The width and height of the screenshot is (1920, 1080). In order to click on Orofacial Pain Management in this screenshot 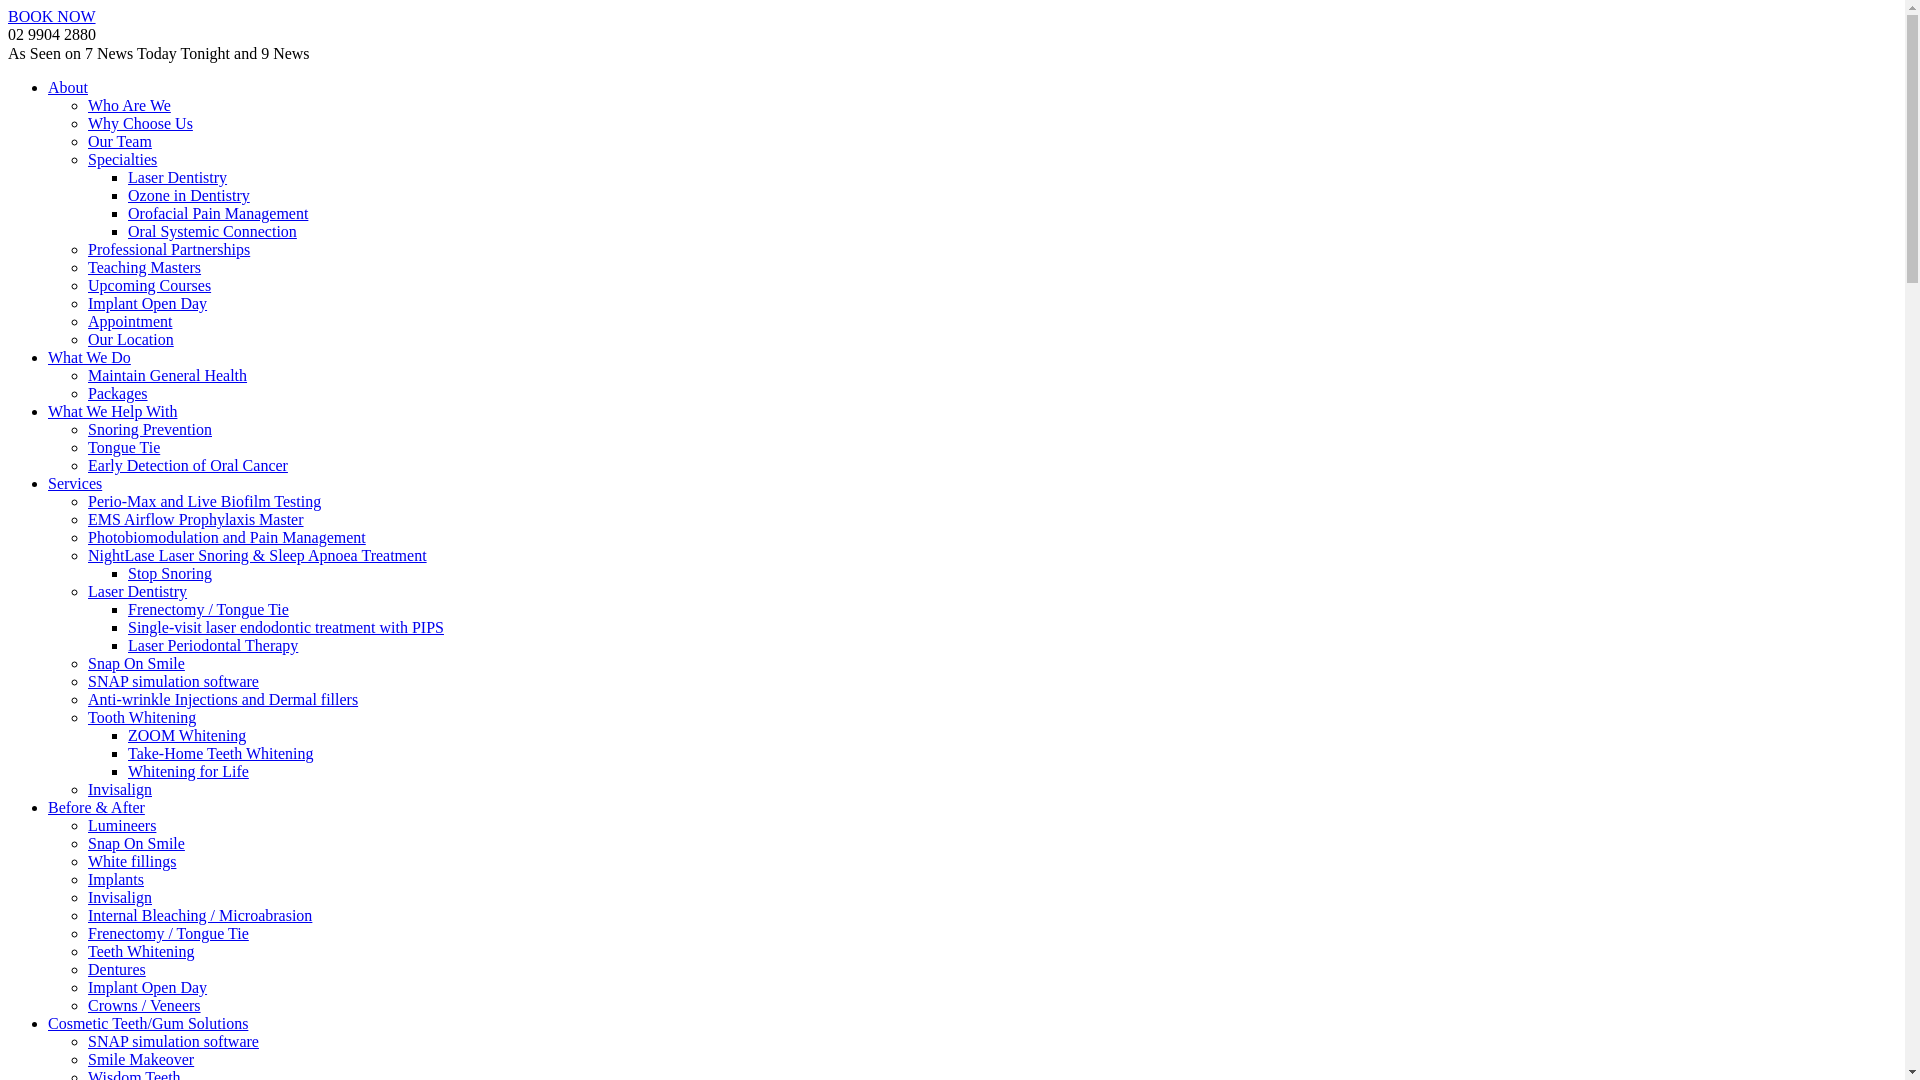, I will do `click(218, 214)`.